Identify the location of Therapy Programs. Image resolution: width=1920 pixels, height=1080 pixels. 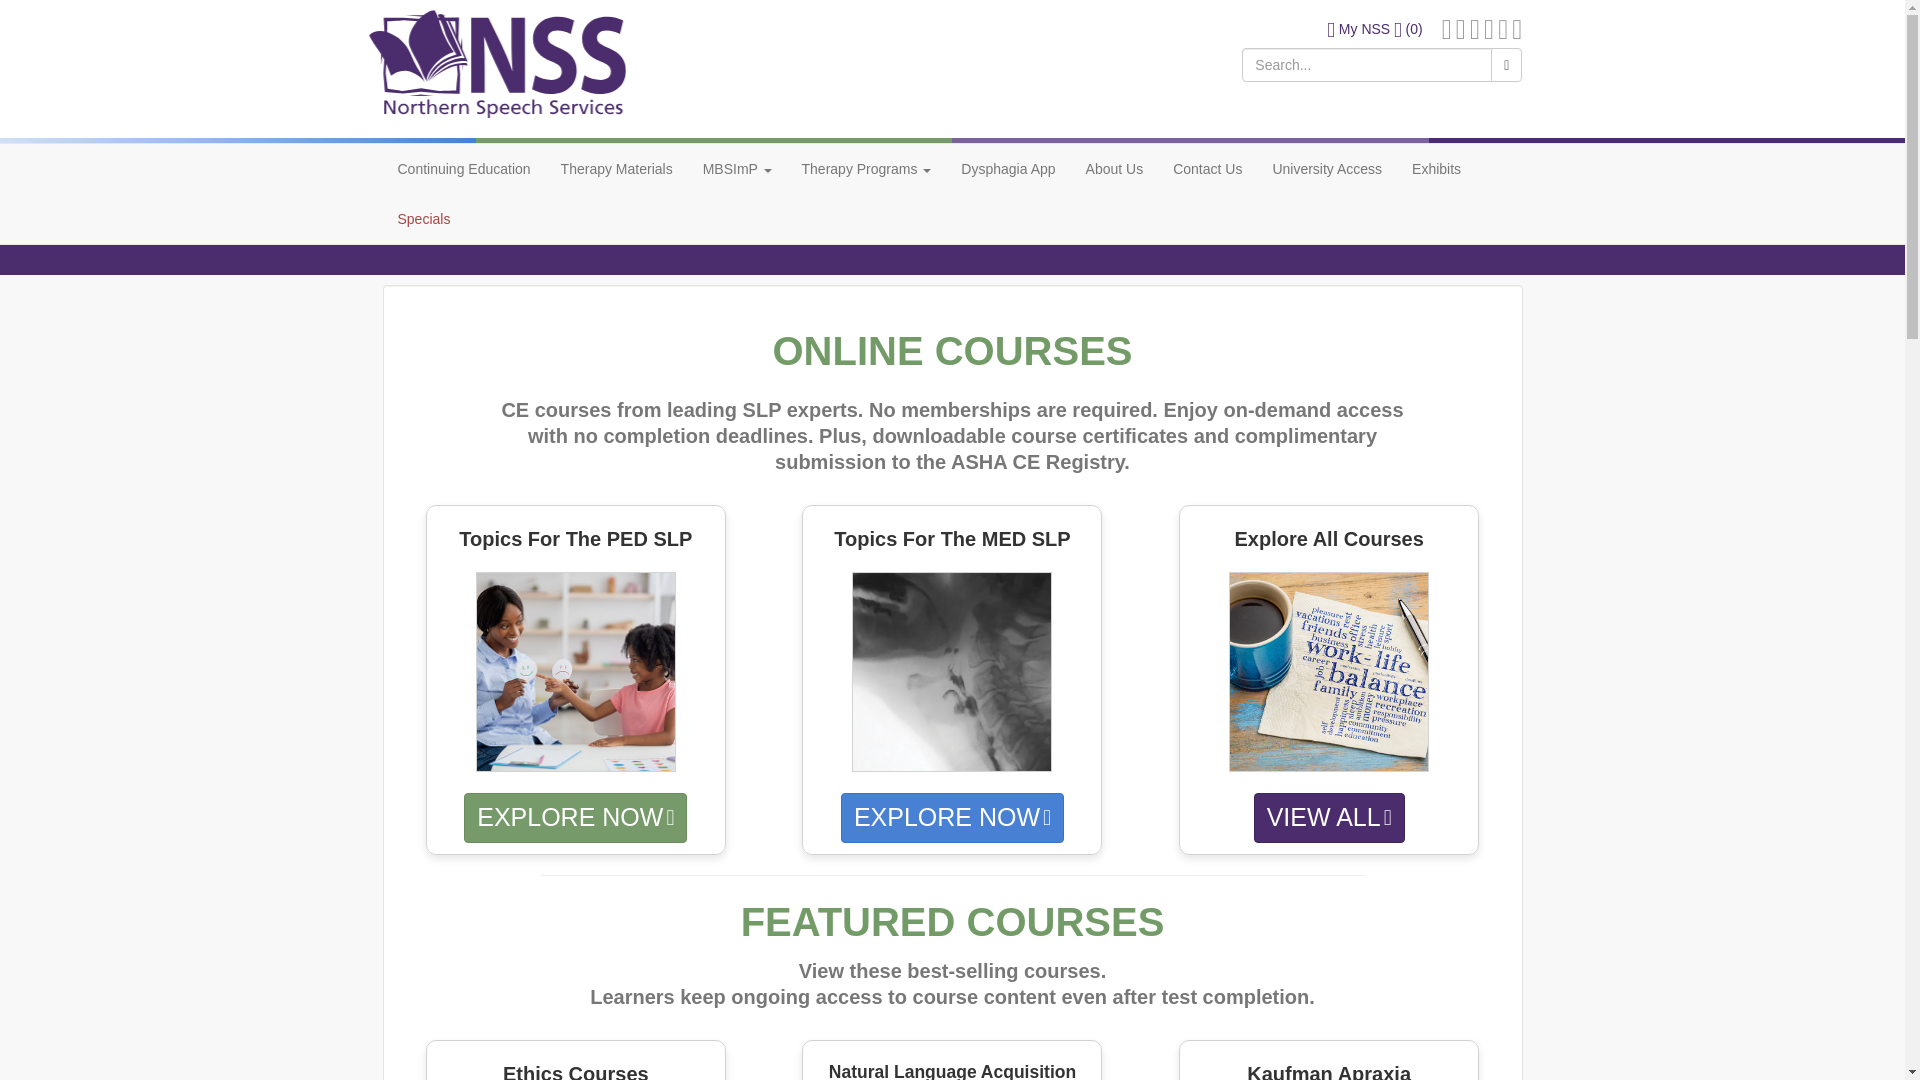
(866, 168).